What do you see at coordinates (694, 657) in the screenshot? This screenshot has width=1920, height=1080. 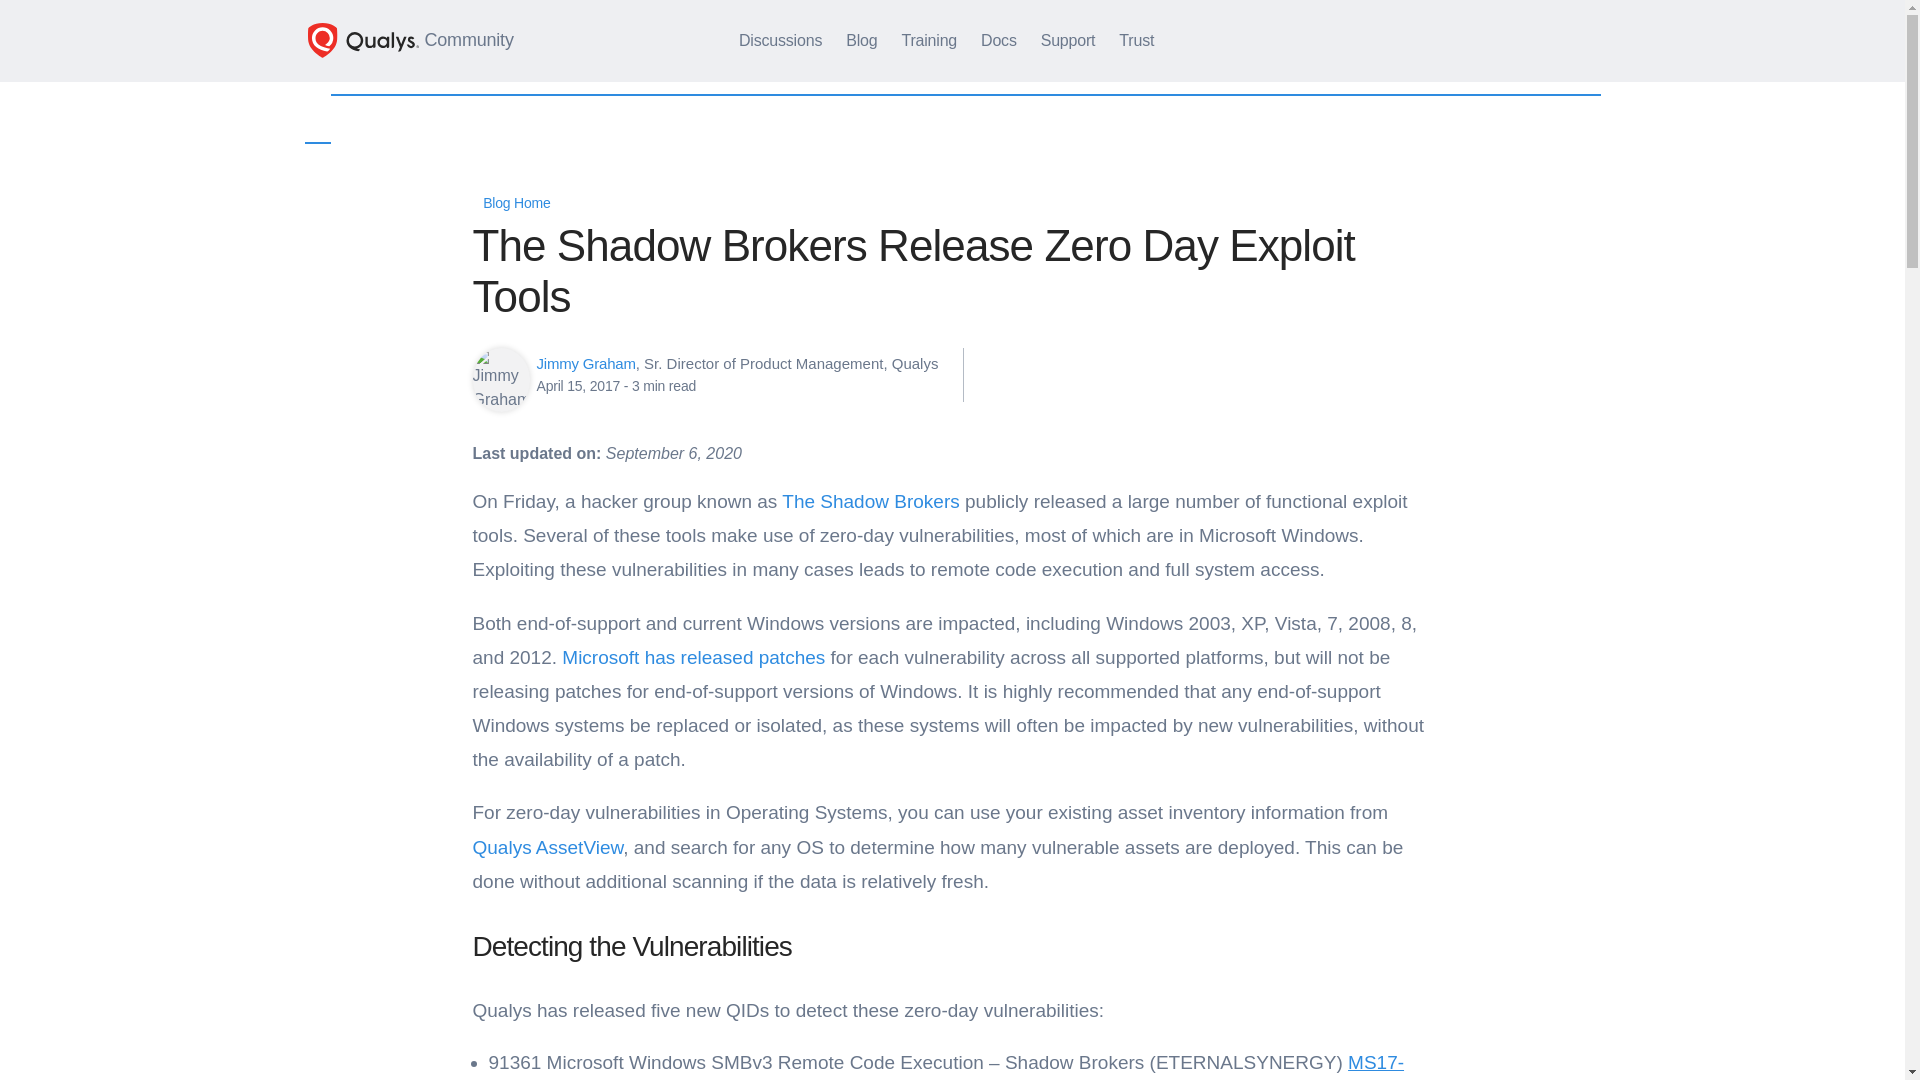 I see `Microsoft has released patches` at bounding box center [694, 657].